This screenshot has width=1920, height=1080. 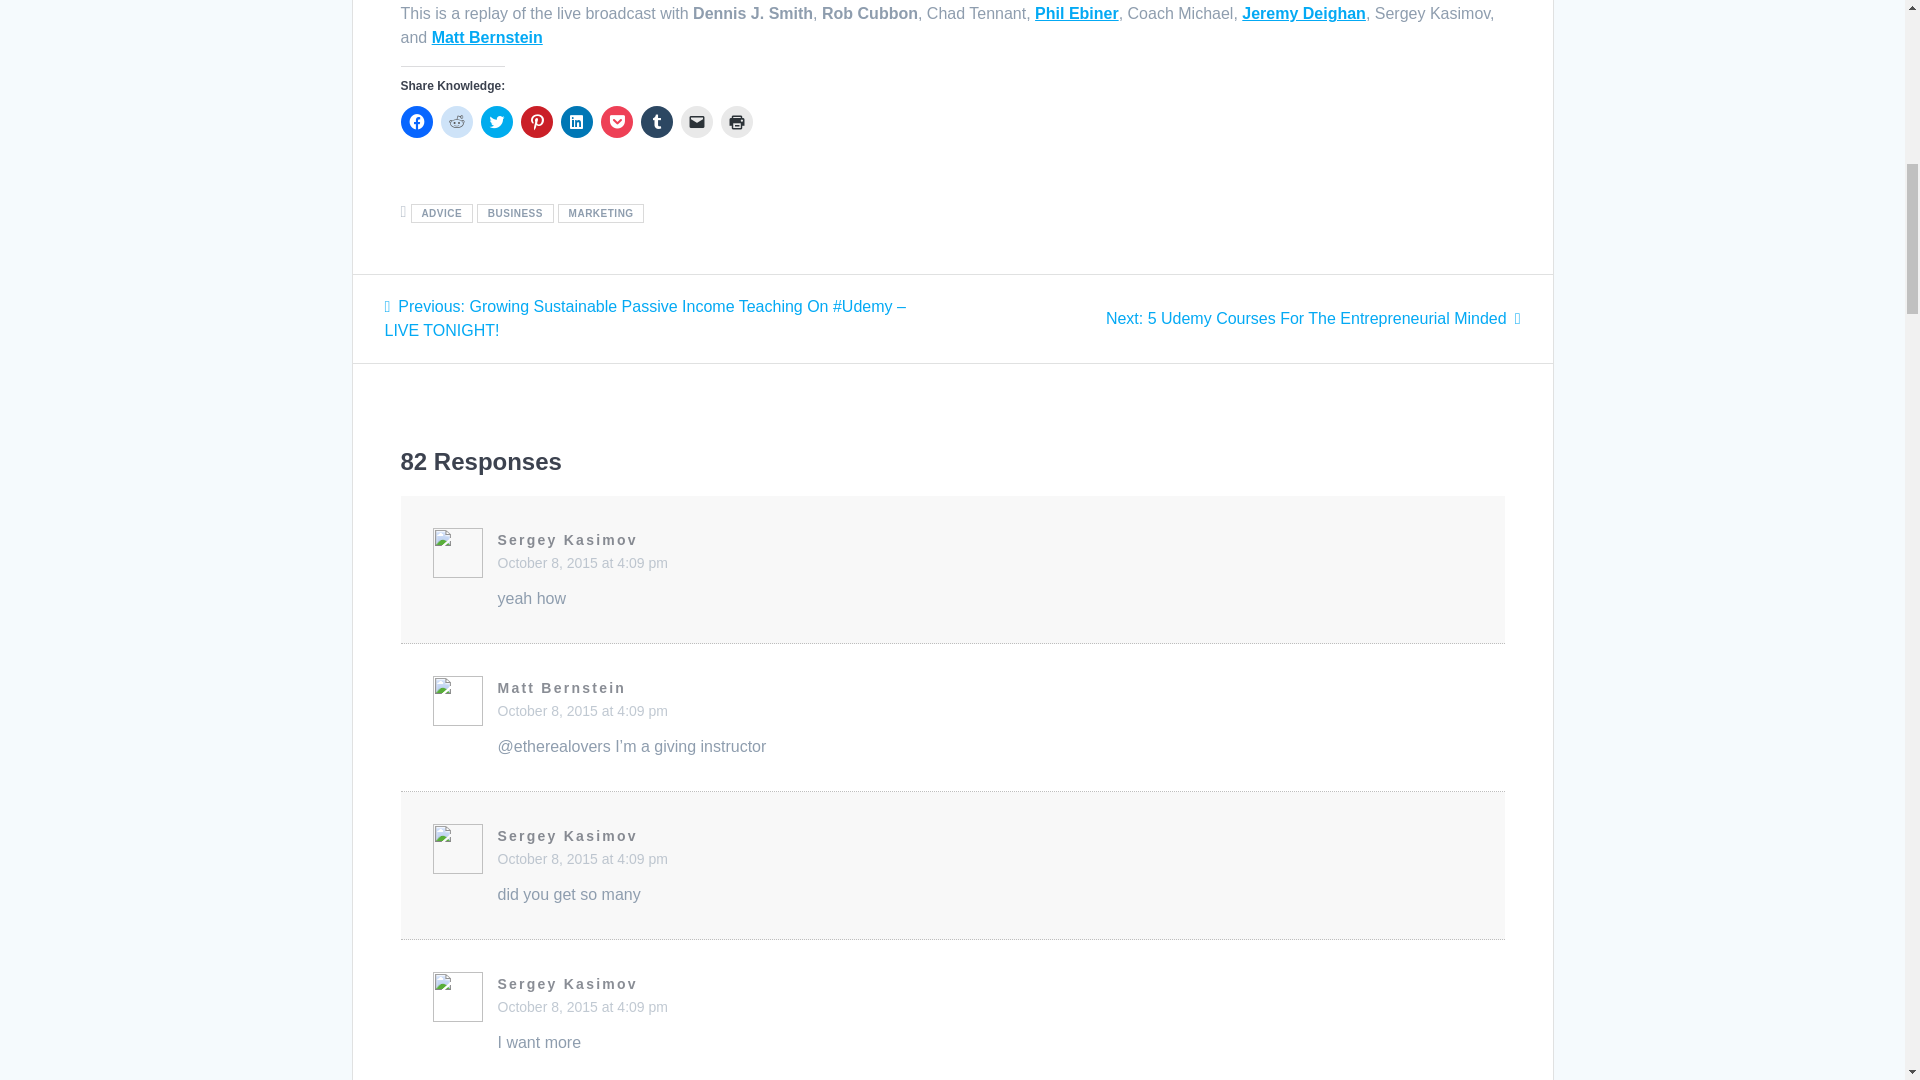 I want to click on BUSINESS, so click(x=514, y=213).